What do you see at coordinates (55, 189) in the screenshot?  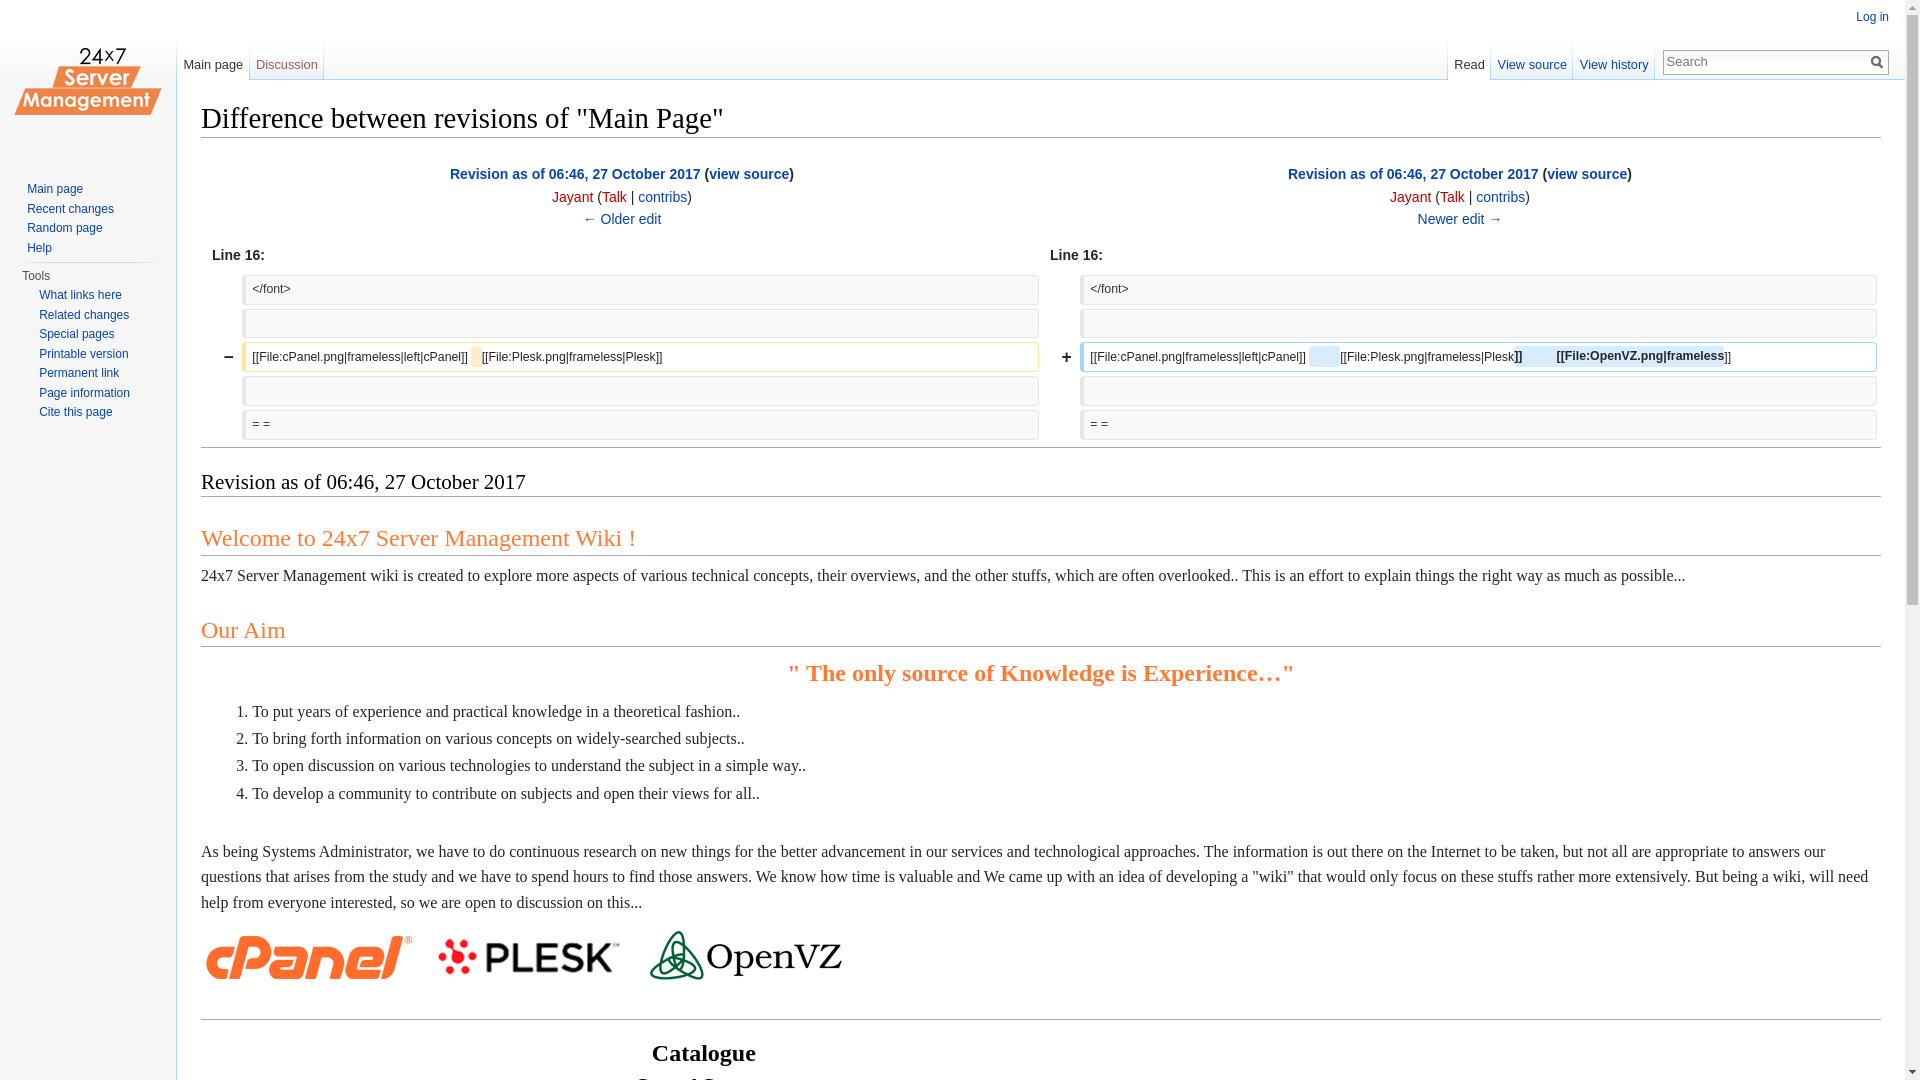 I see `Main page` at bounding box center [55, 189].